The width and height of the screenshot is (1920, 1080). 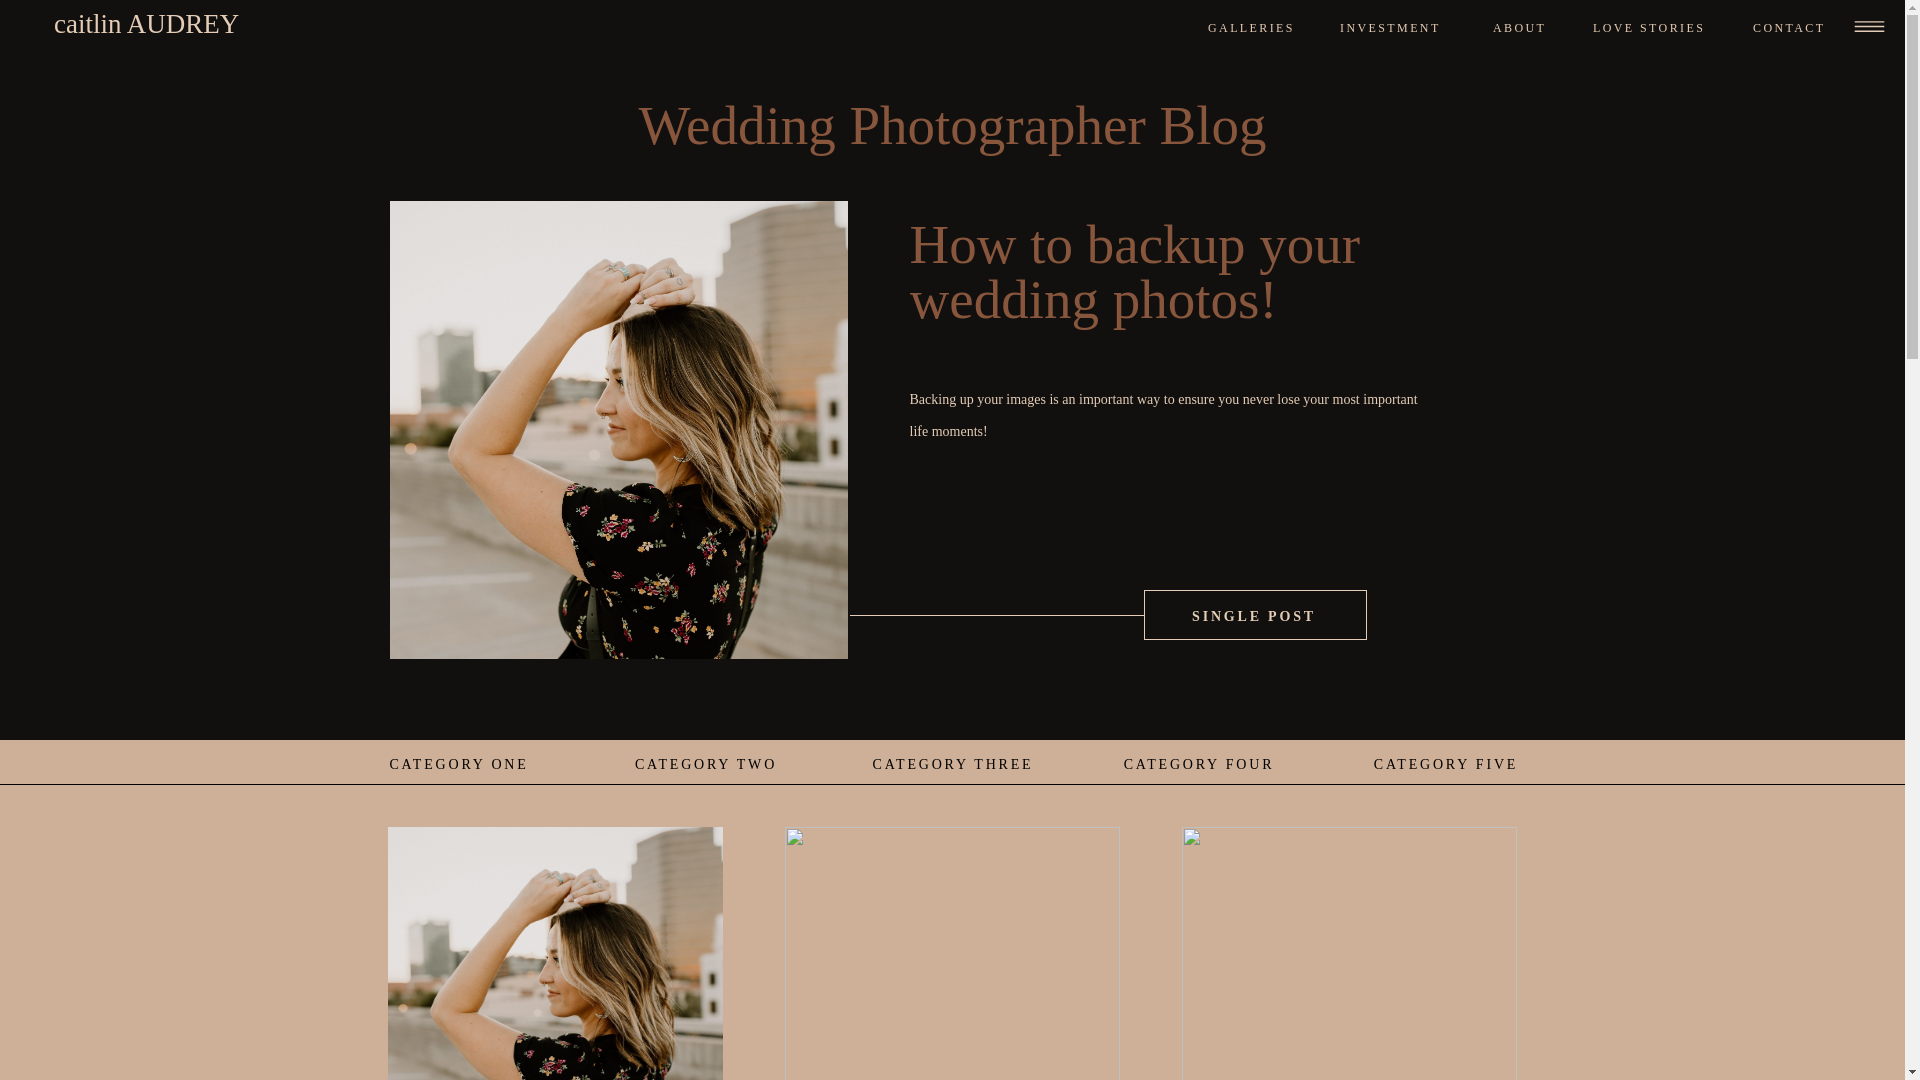 What do you see at coordinates (1444, 764) in the screenshot?
I see `CATEGORY FIVE` at bounding box center [1444, 764].